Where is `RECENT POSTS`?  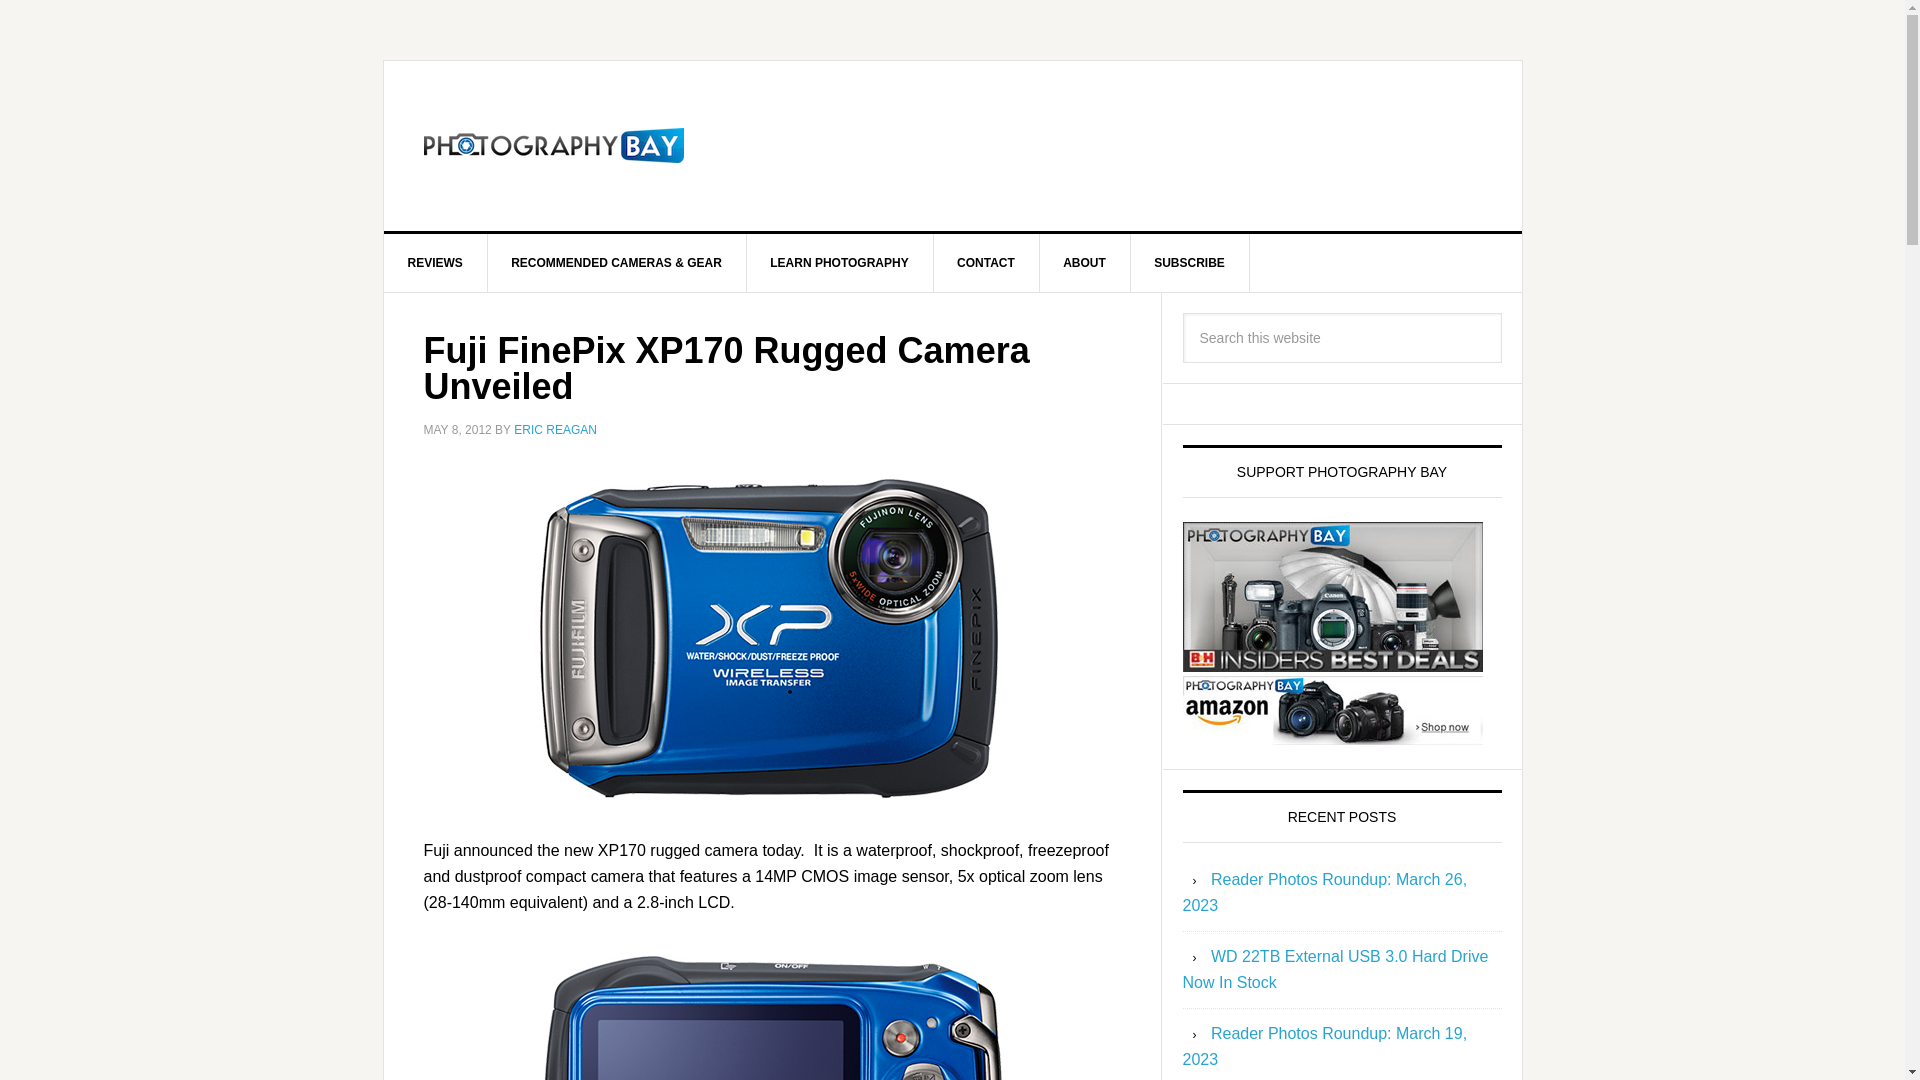 RECENT POSTS is located at coordinates (1342, 816).